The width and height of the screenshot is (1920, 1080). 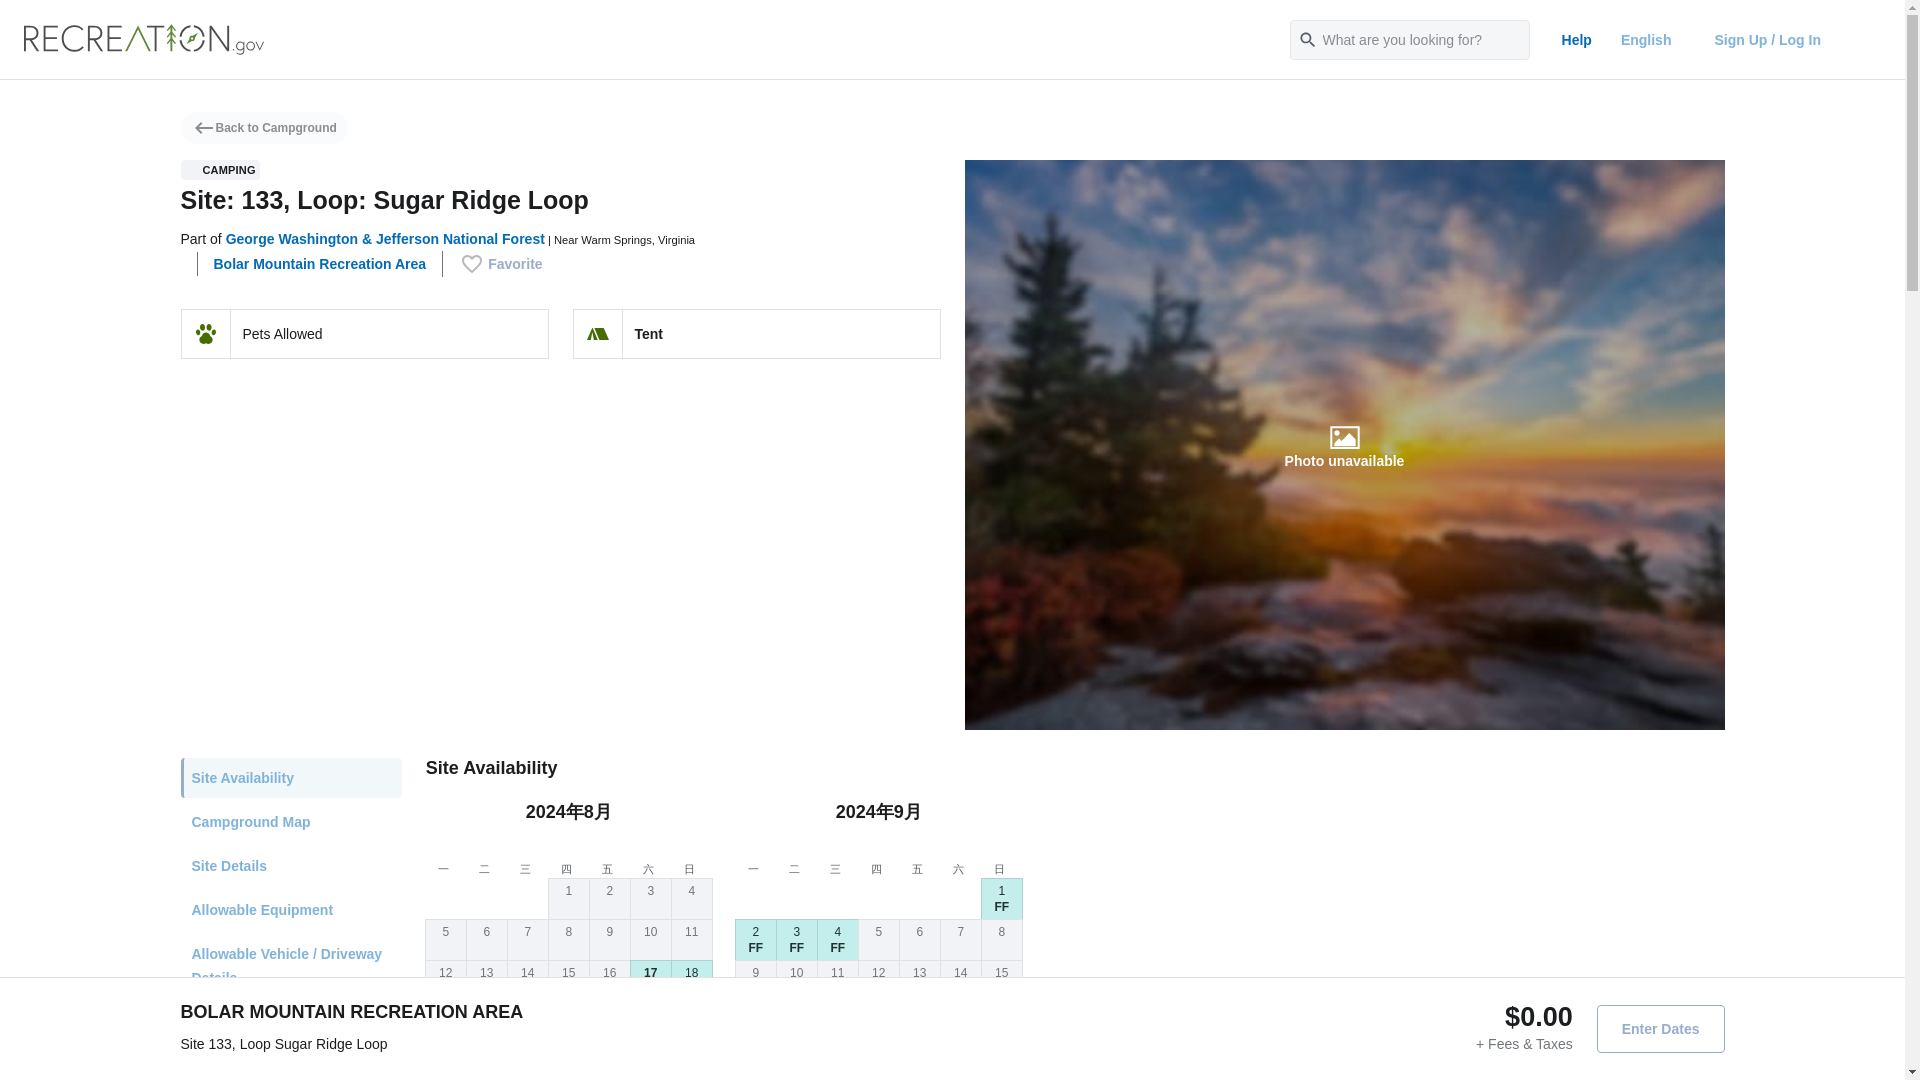 I want to click on English, so click(x=1654, y=40).